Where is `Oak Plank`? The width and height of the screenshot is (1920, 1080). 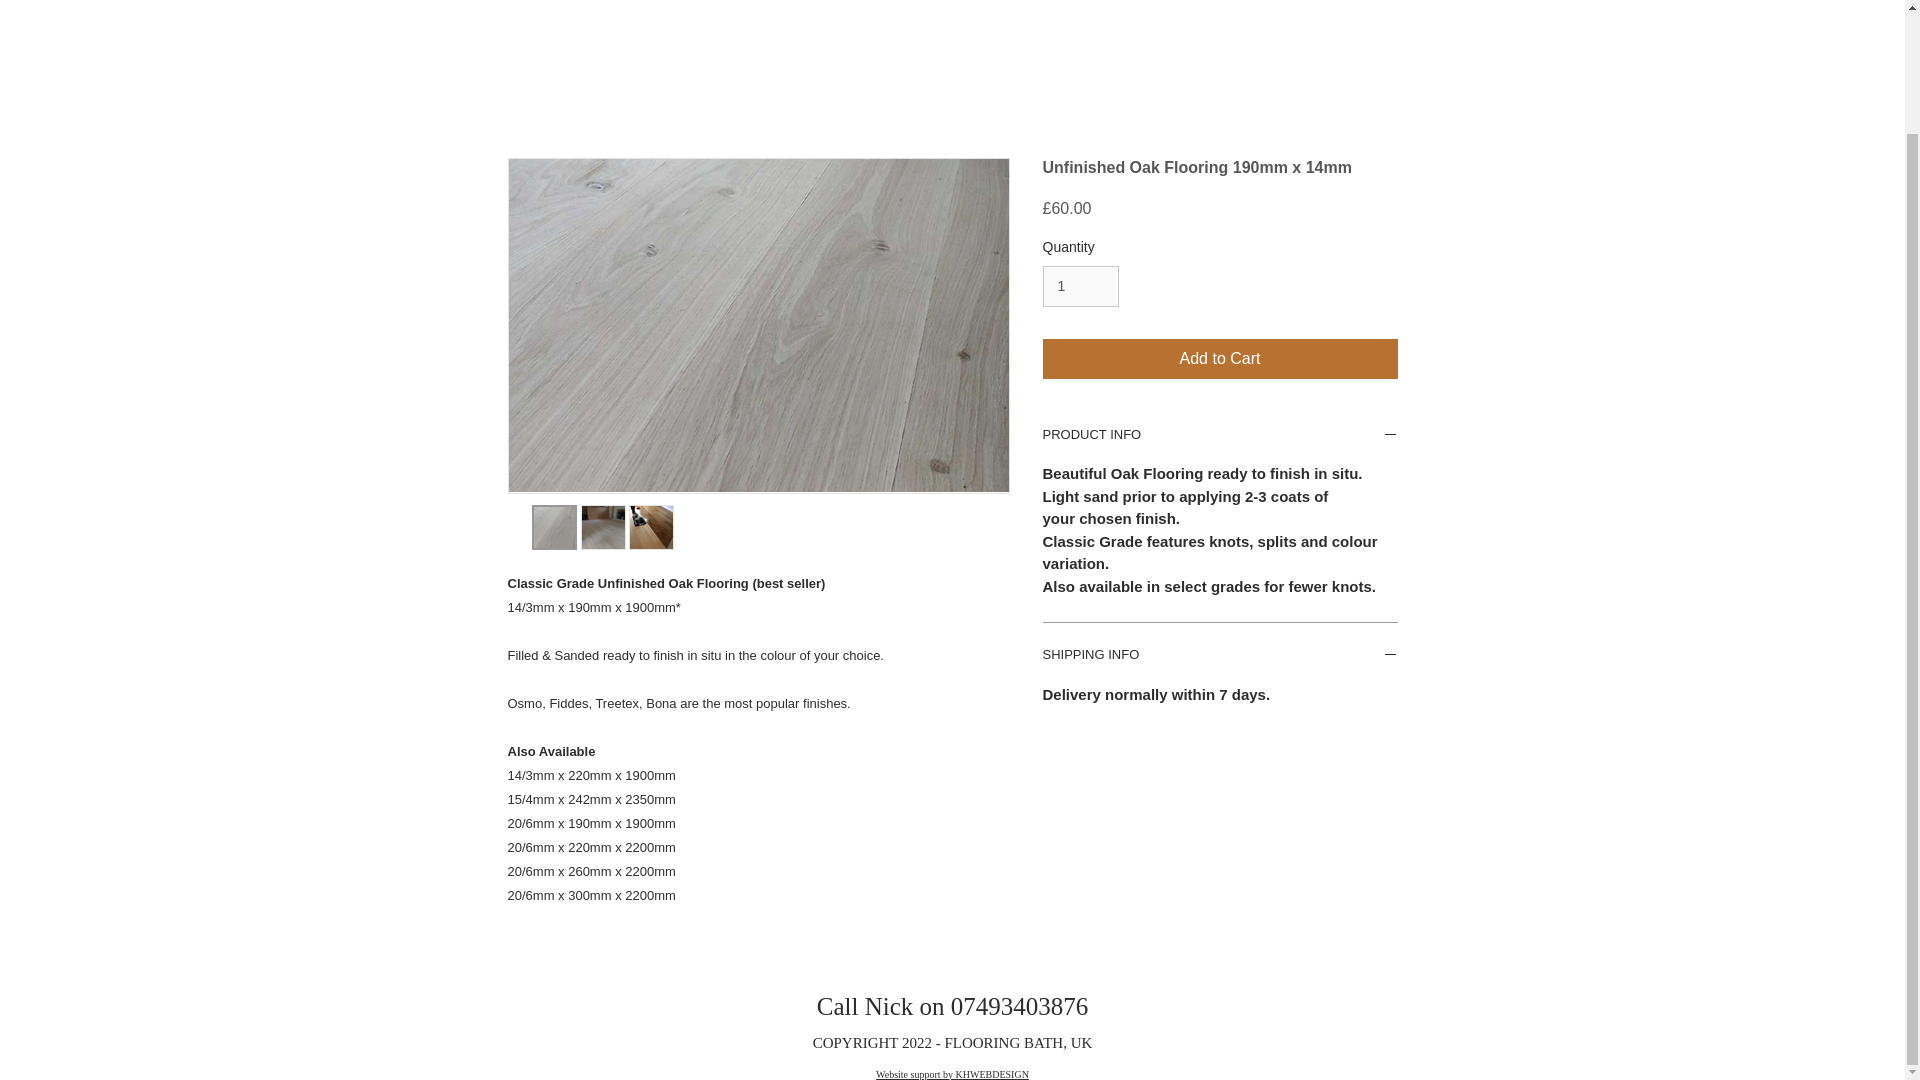
Oak Plank is located at coordinates (330, 8).